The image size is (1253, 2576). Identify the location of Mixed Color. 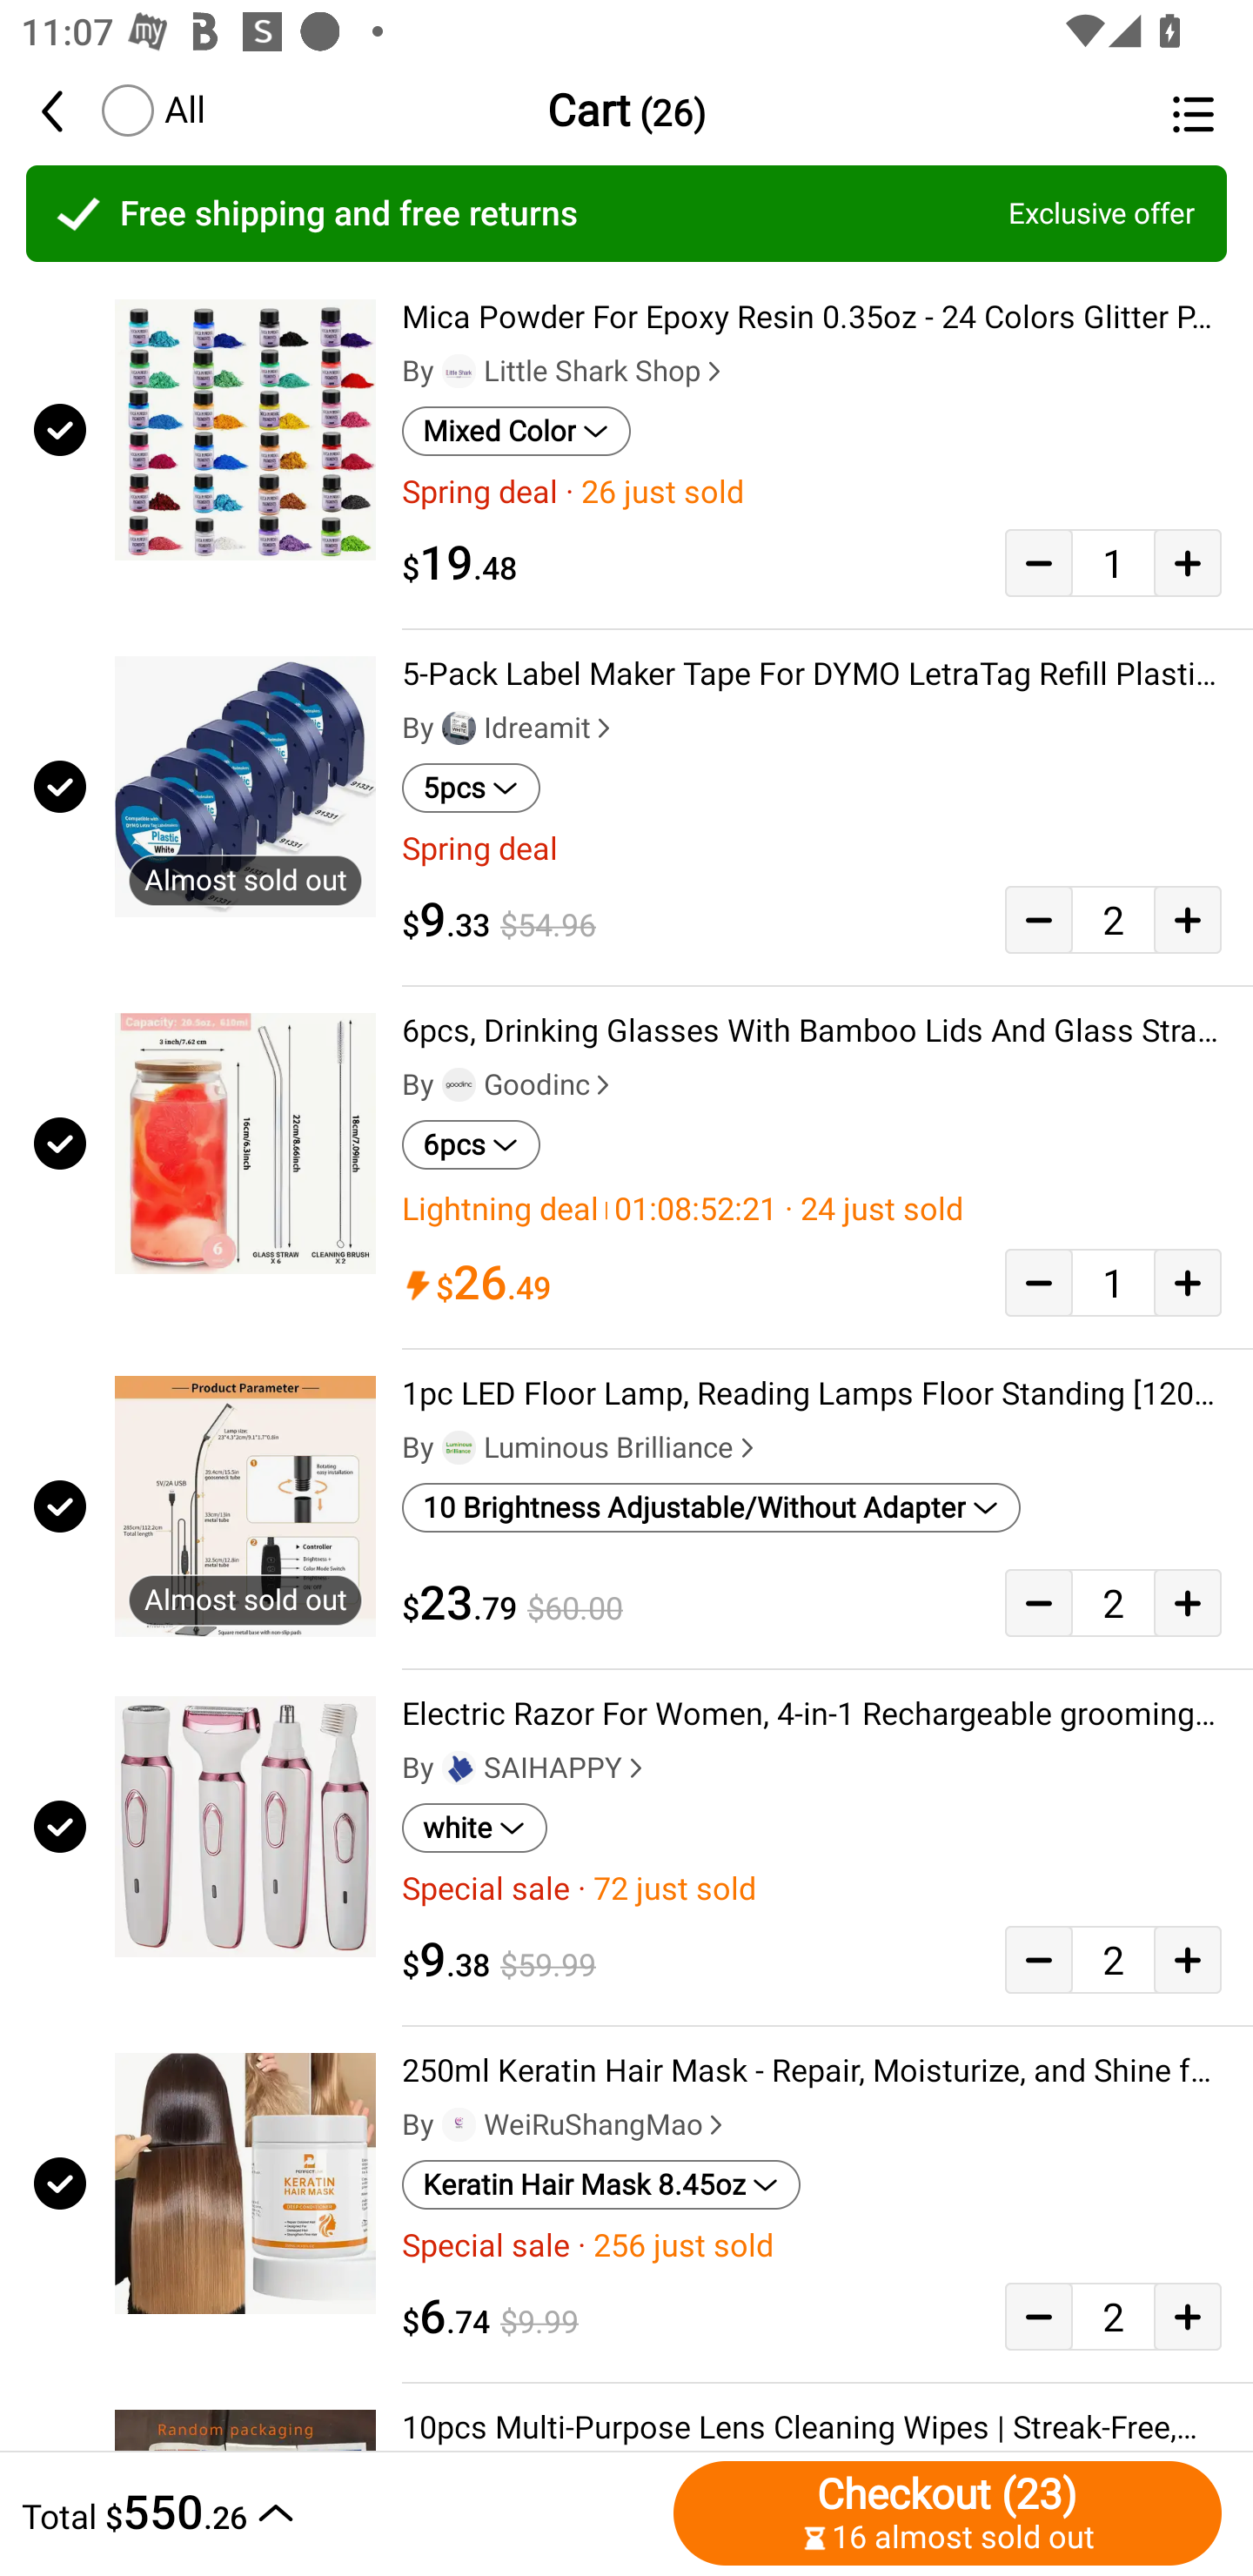
(516, 431).